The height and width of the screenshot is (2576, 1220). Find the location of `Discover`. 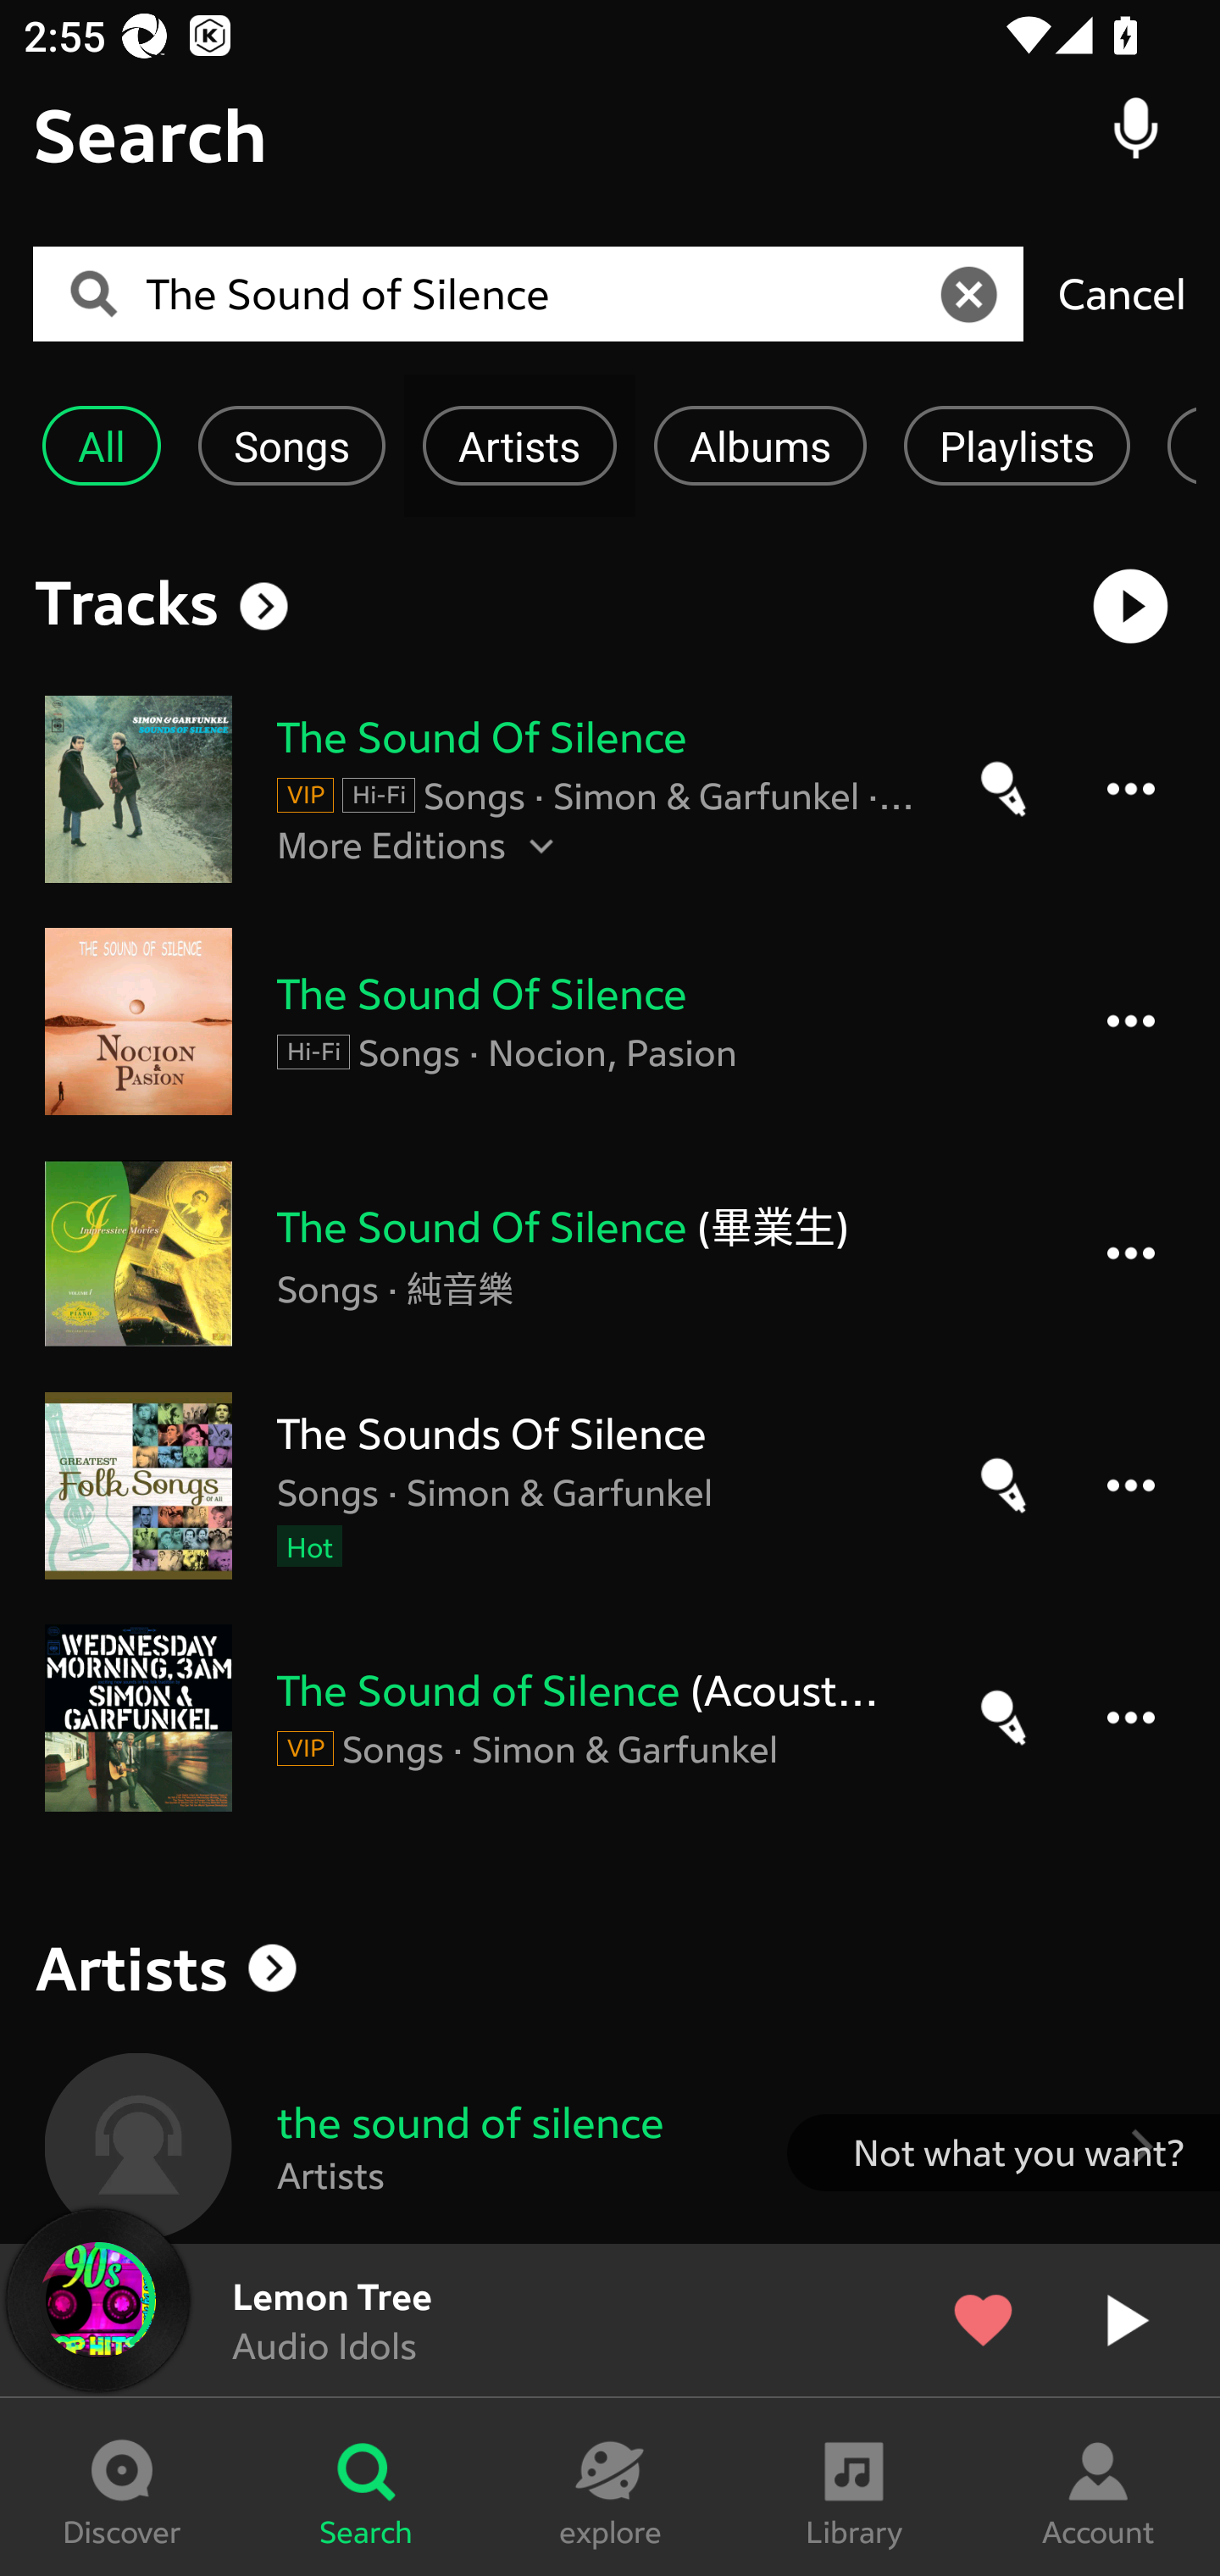

Discover is located at coordinates (122, 2487).